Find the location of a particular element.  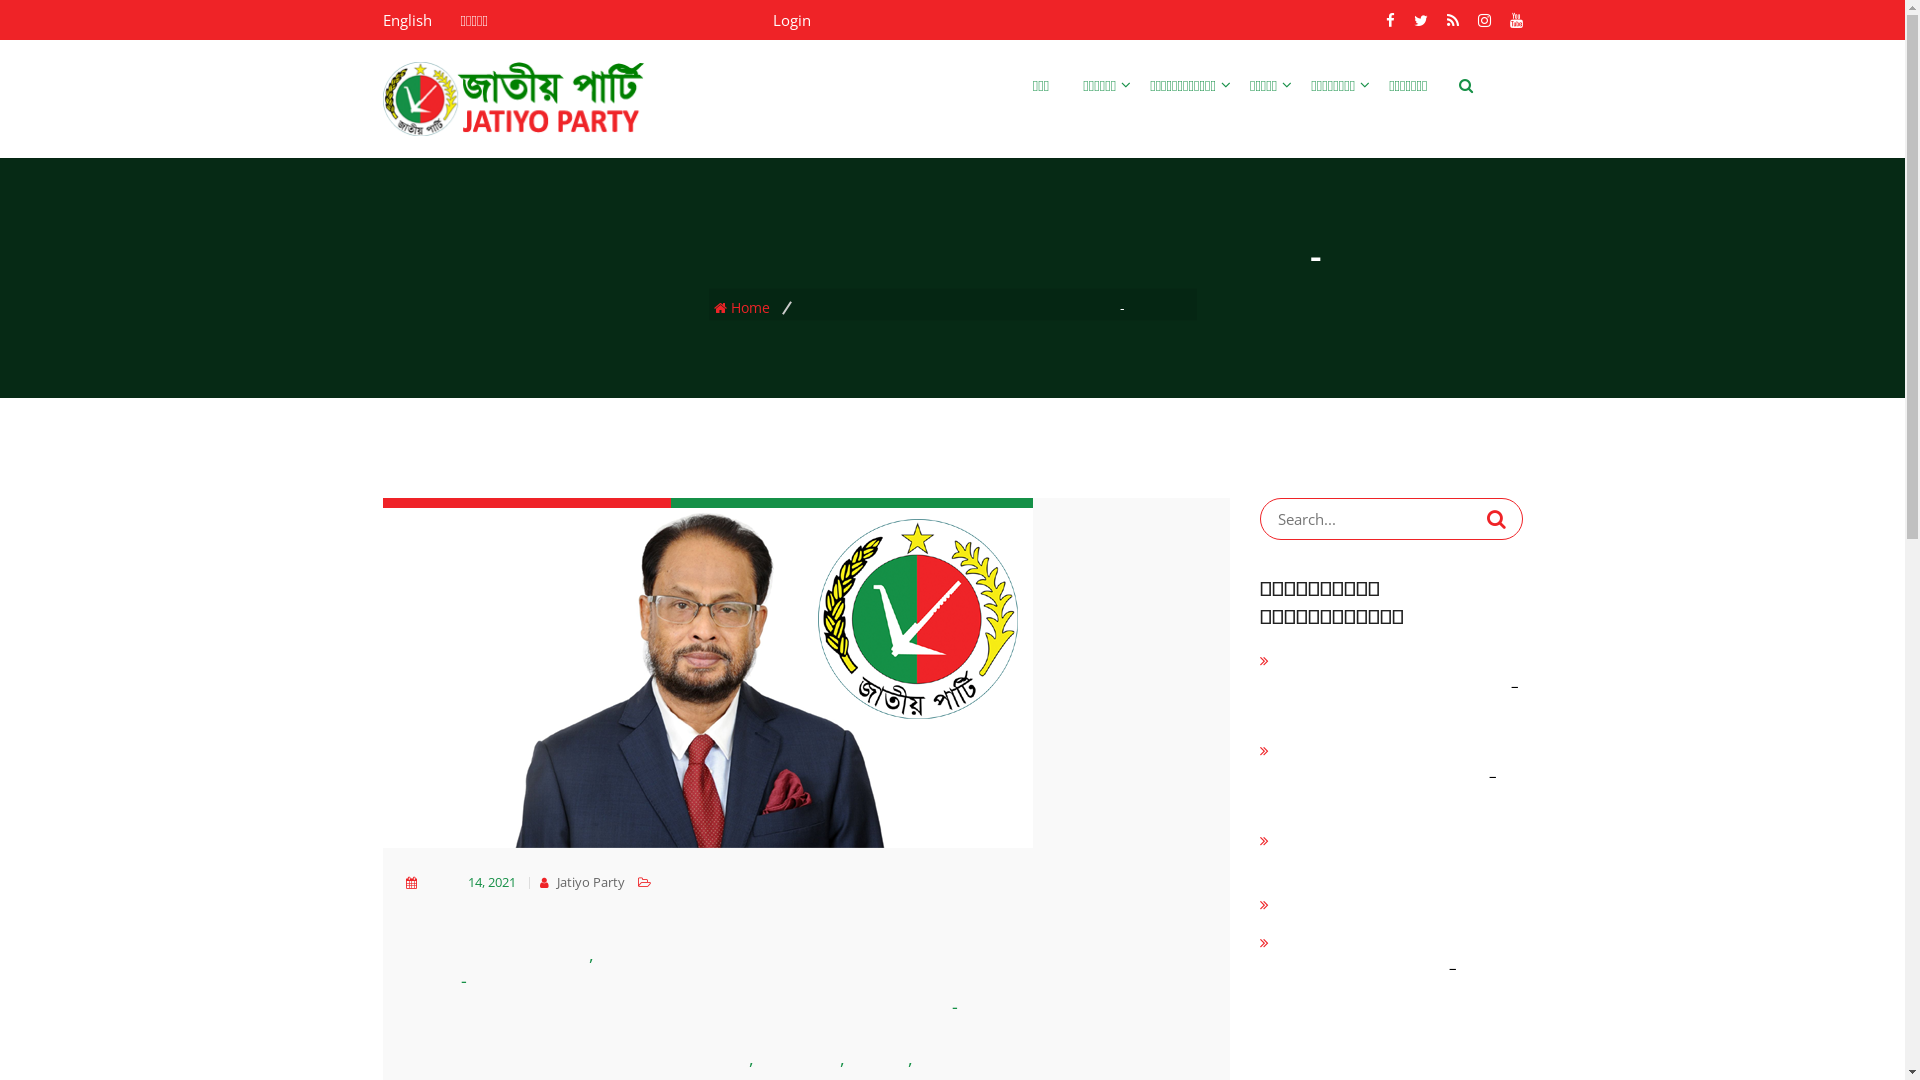

Login is located at coordinates (791, 20).